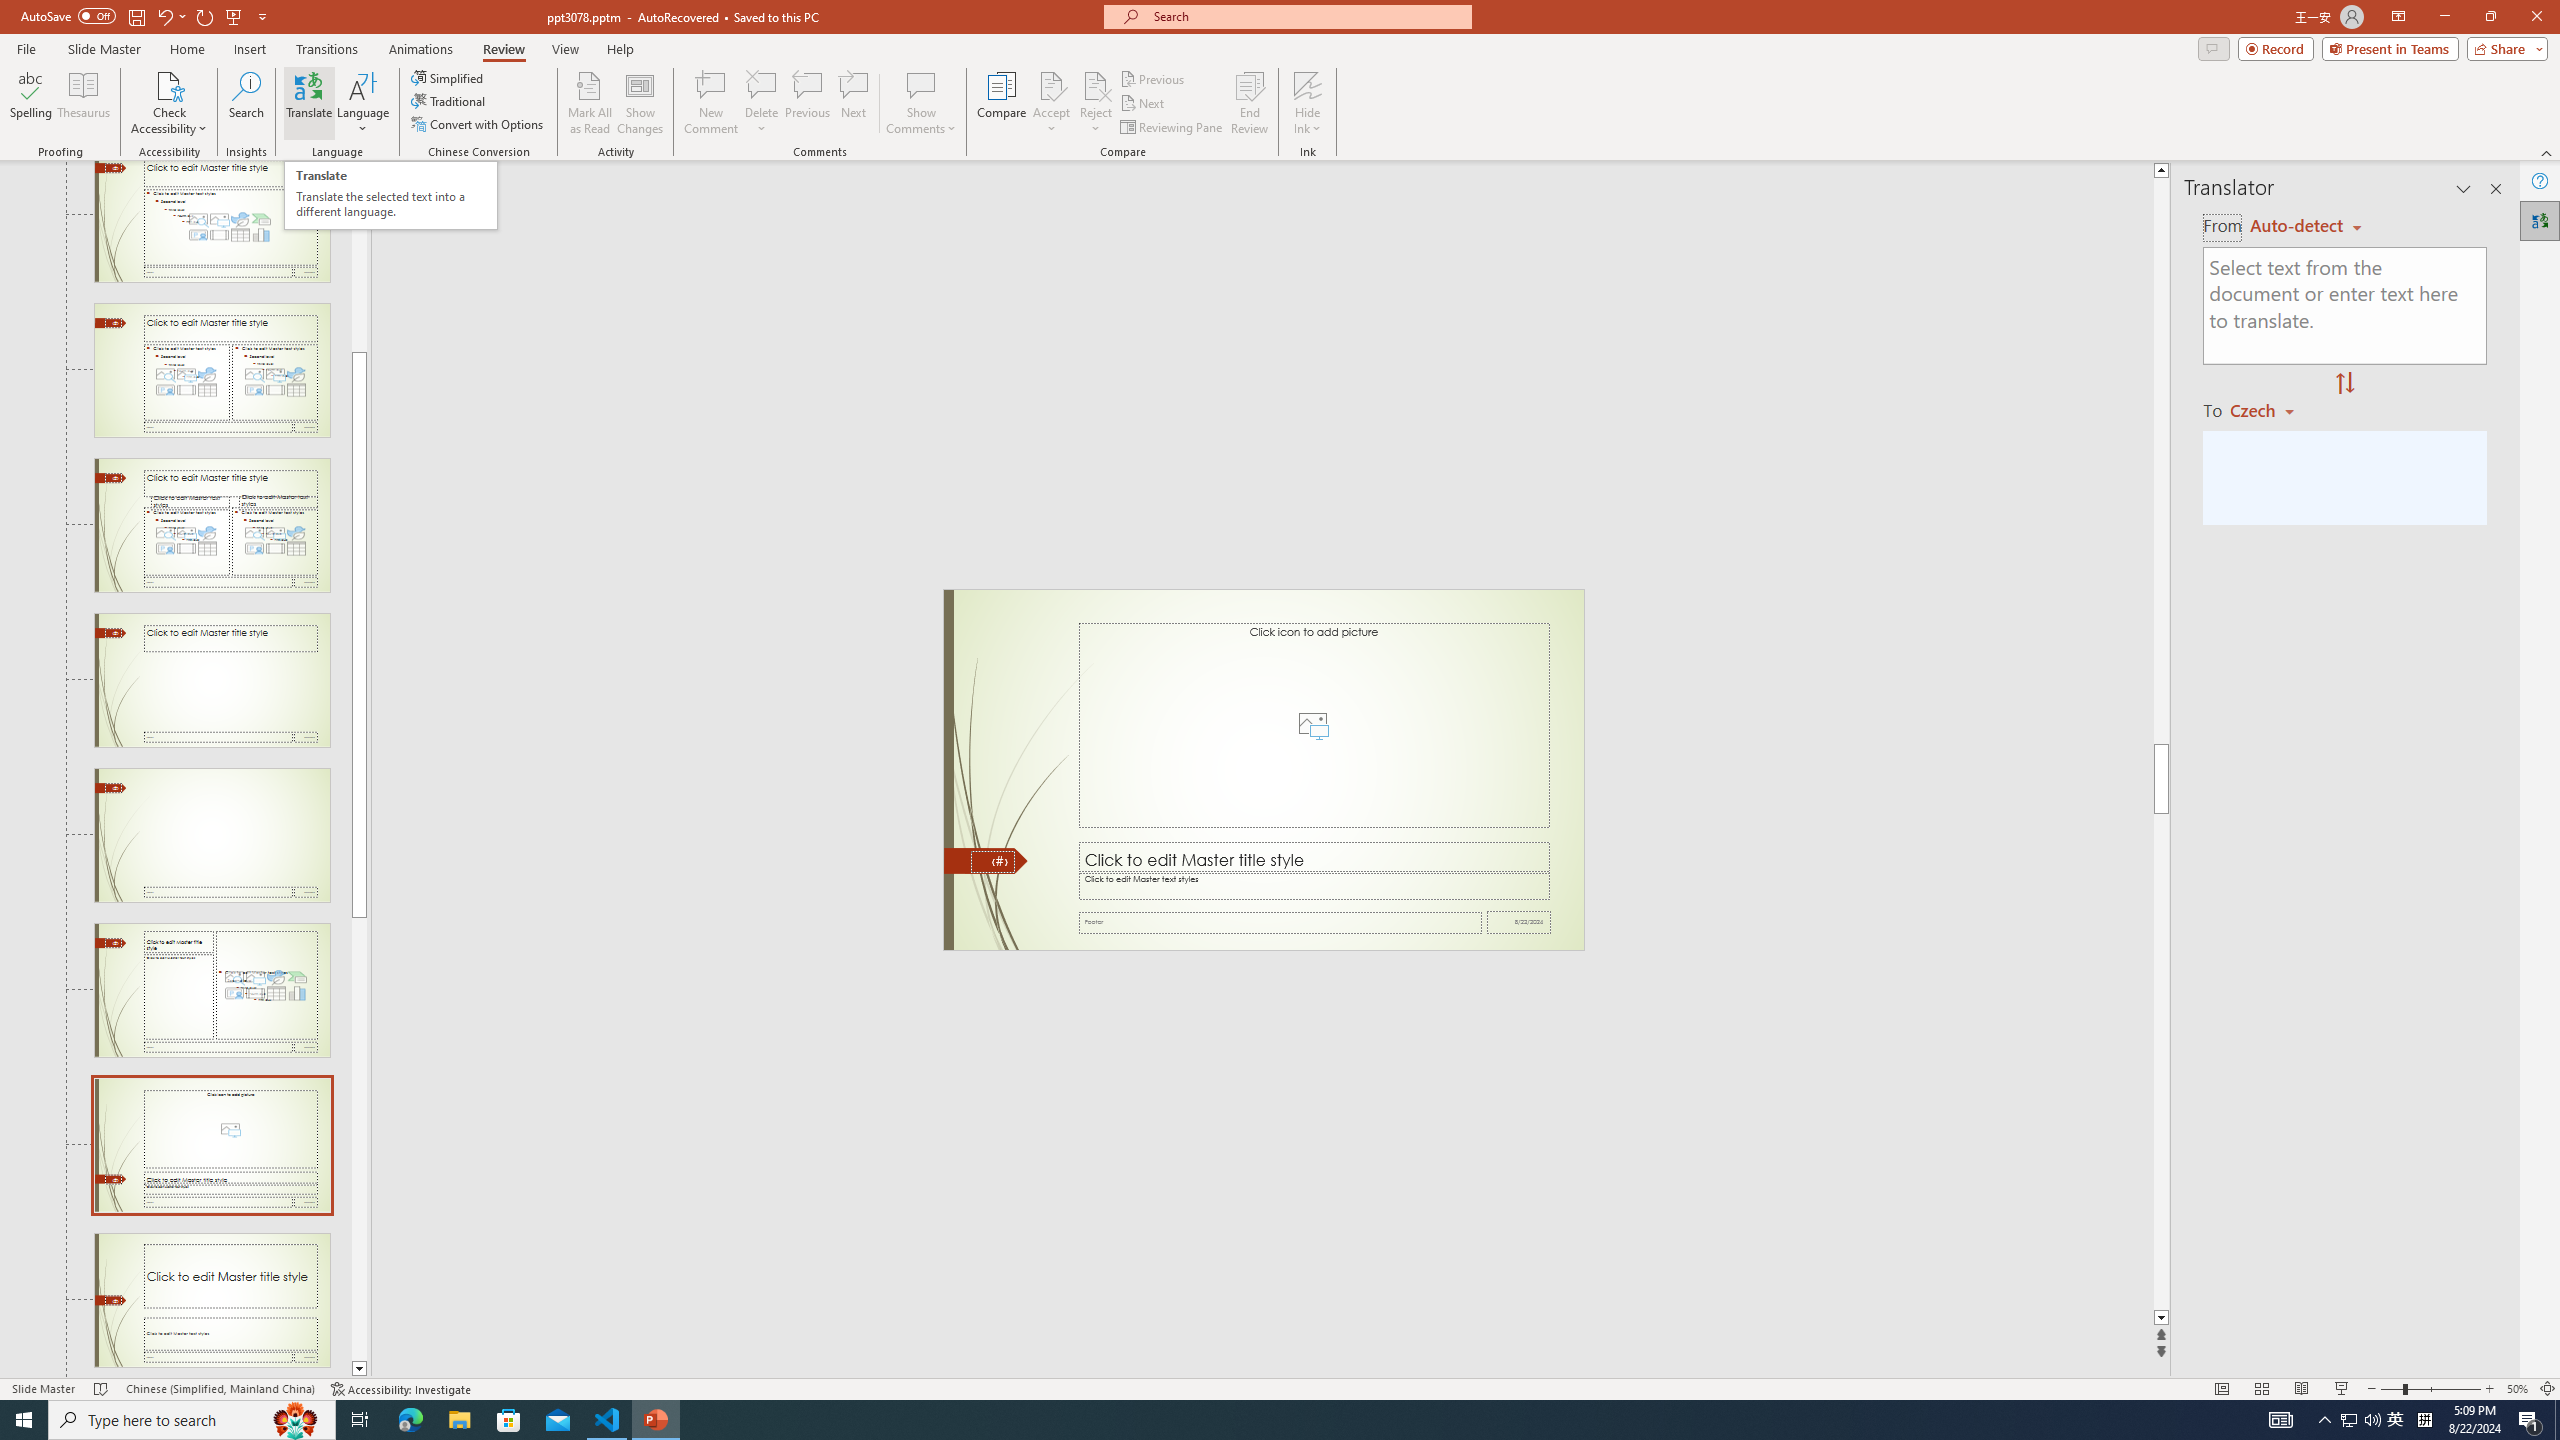 The width and height of the screenshot is (2560, 1440). What do you see at coordinates (992, 862) in the screenshot?
I see `Slide Number` at bounding box center [992, 862].